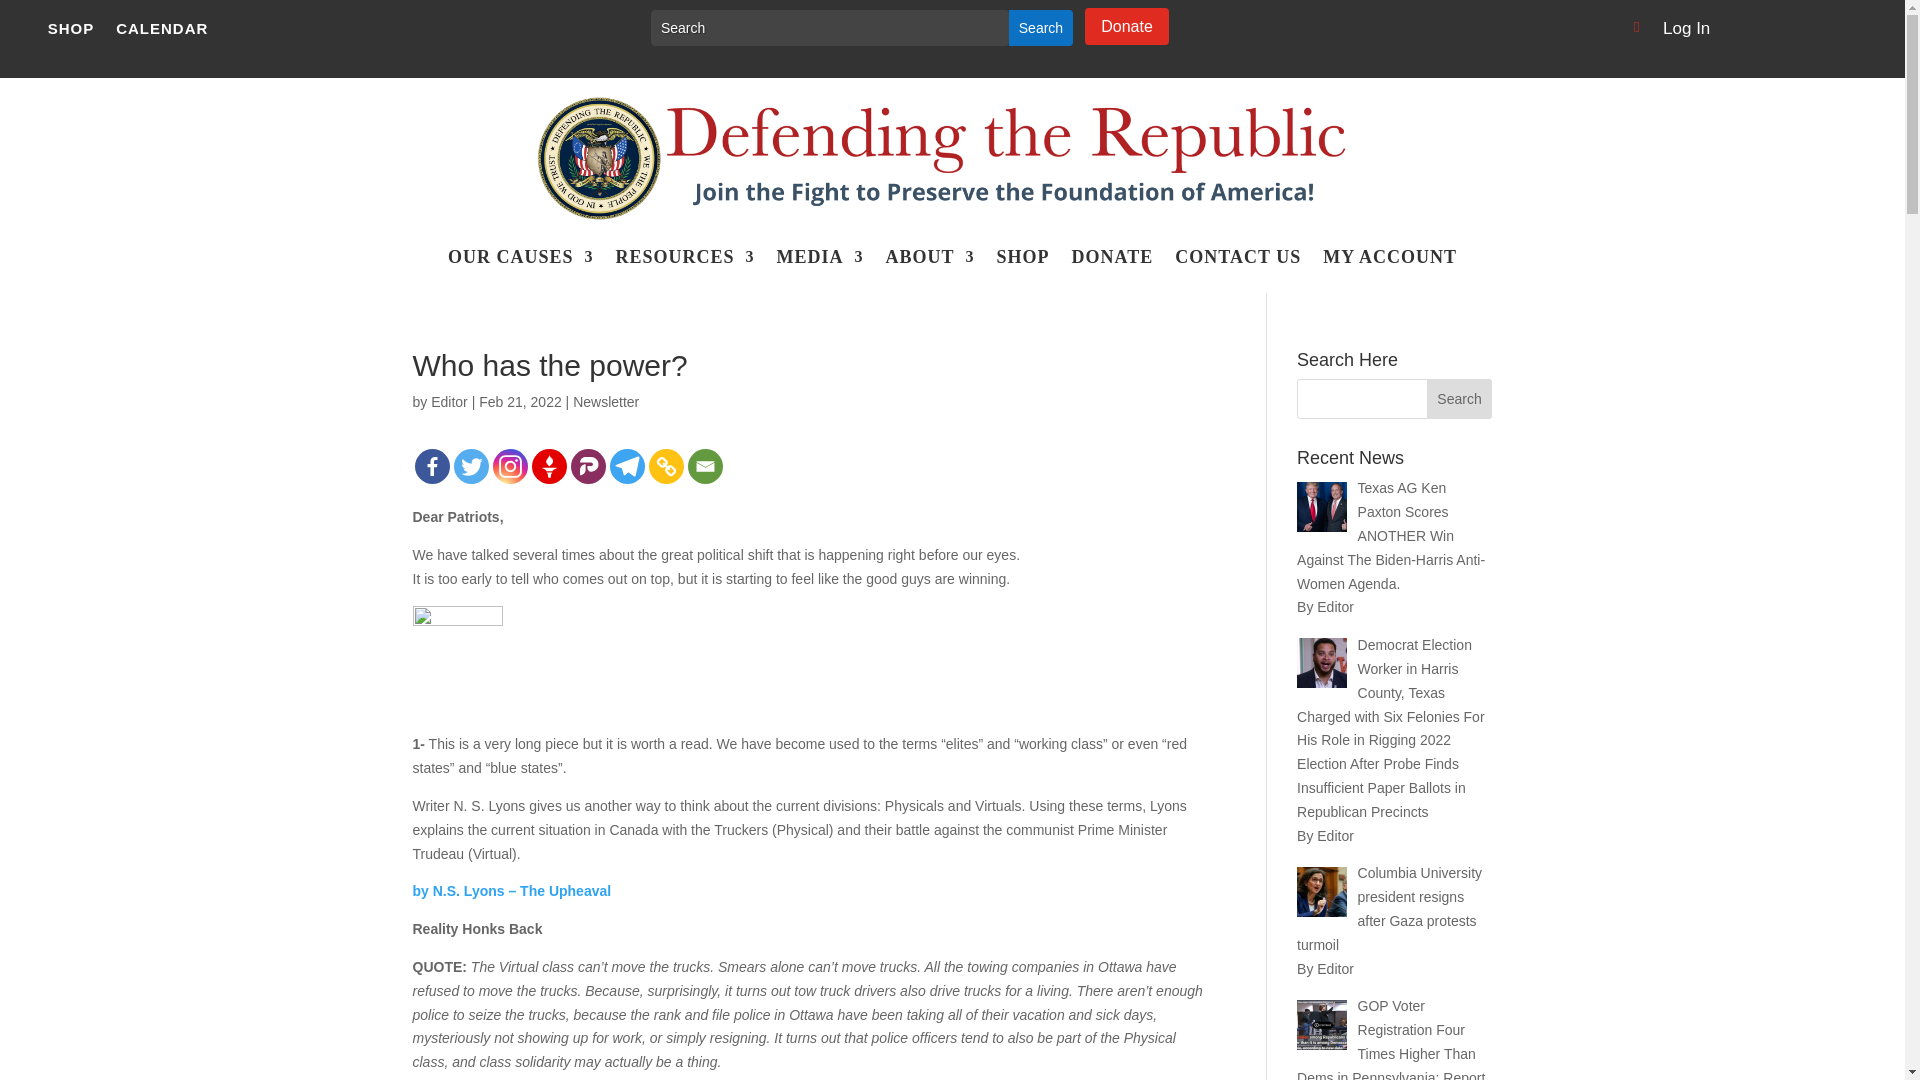 The height and width of the screenshot is (1080, 1920). I want to click on Posts by Editor, so click(449, 402).